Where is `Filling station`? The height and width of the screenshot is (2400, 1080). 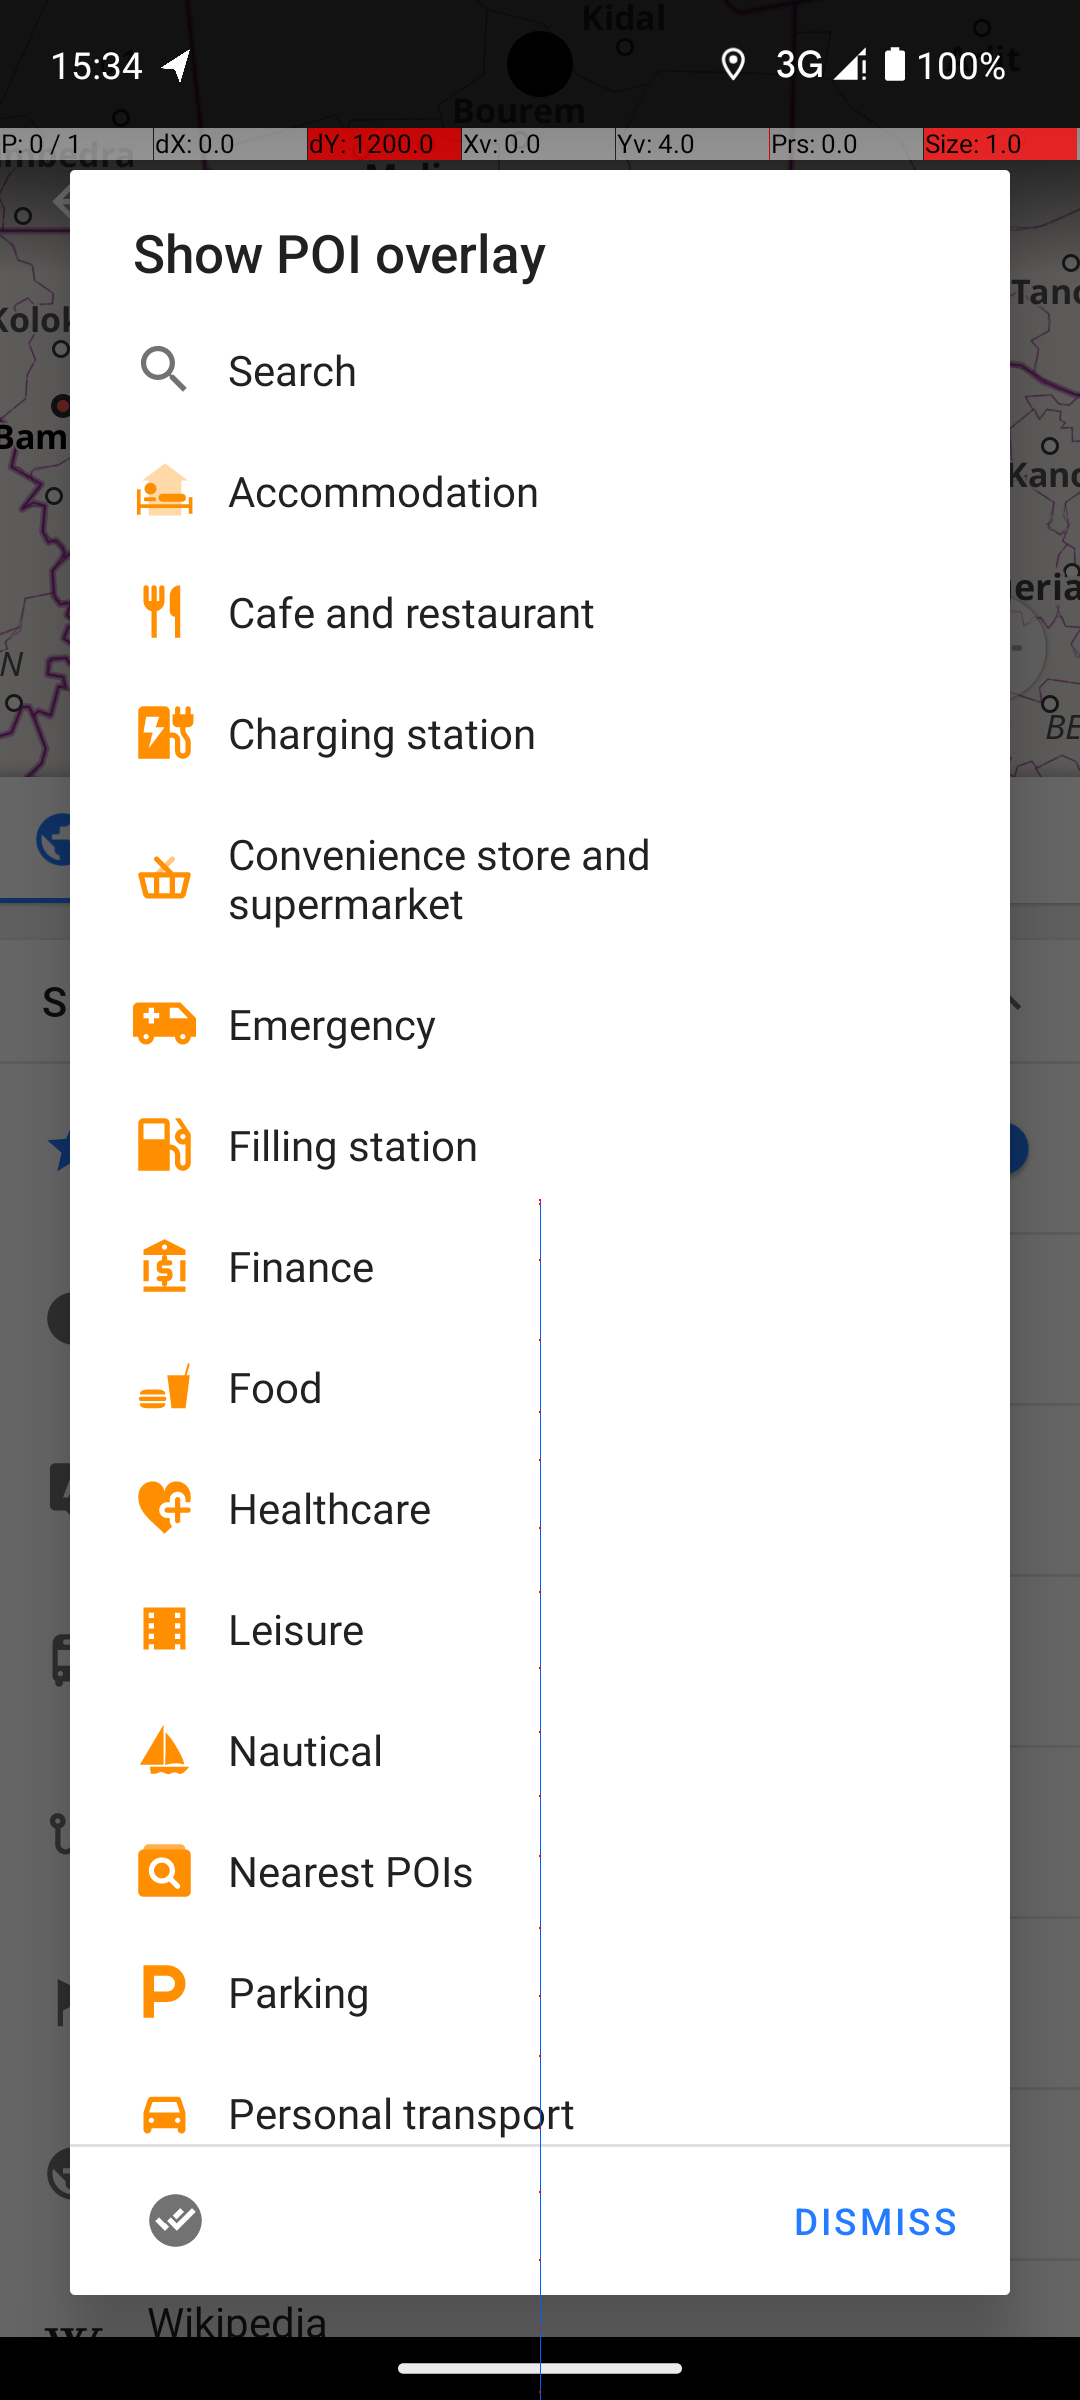 Filling station is located at coordinates (353, 1144).